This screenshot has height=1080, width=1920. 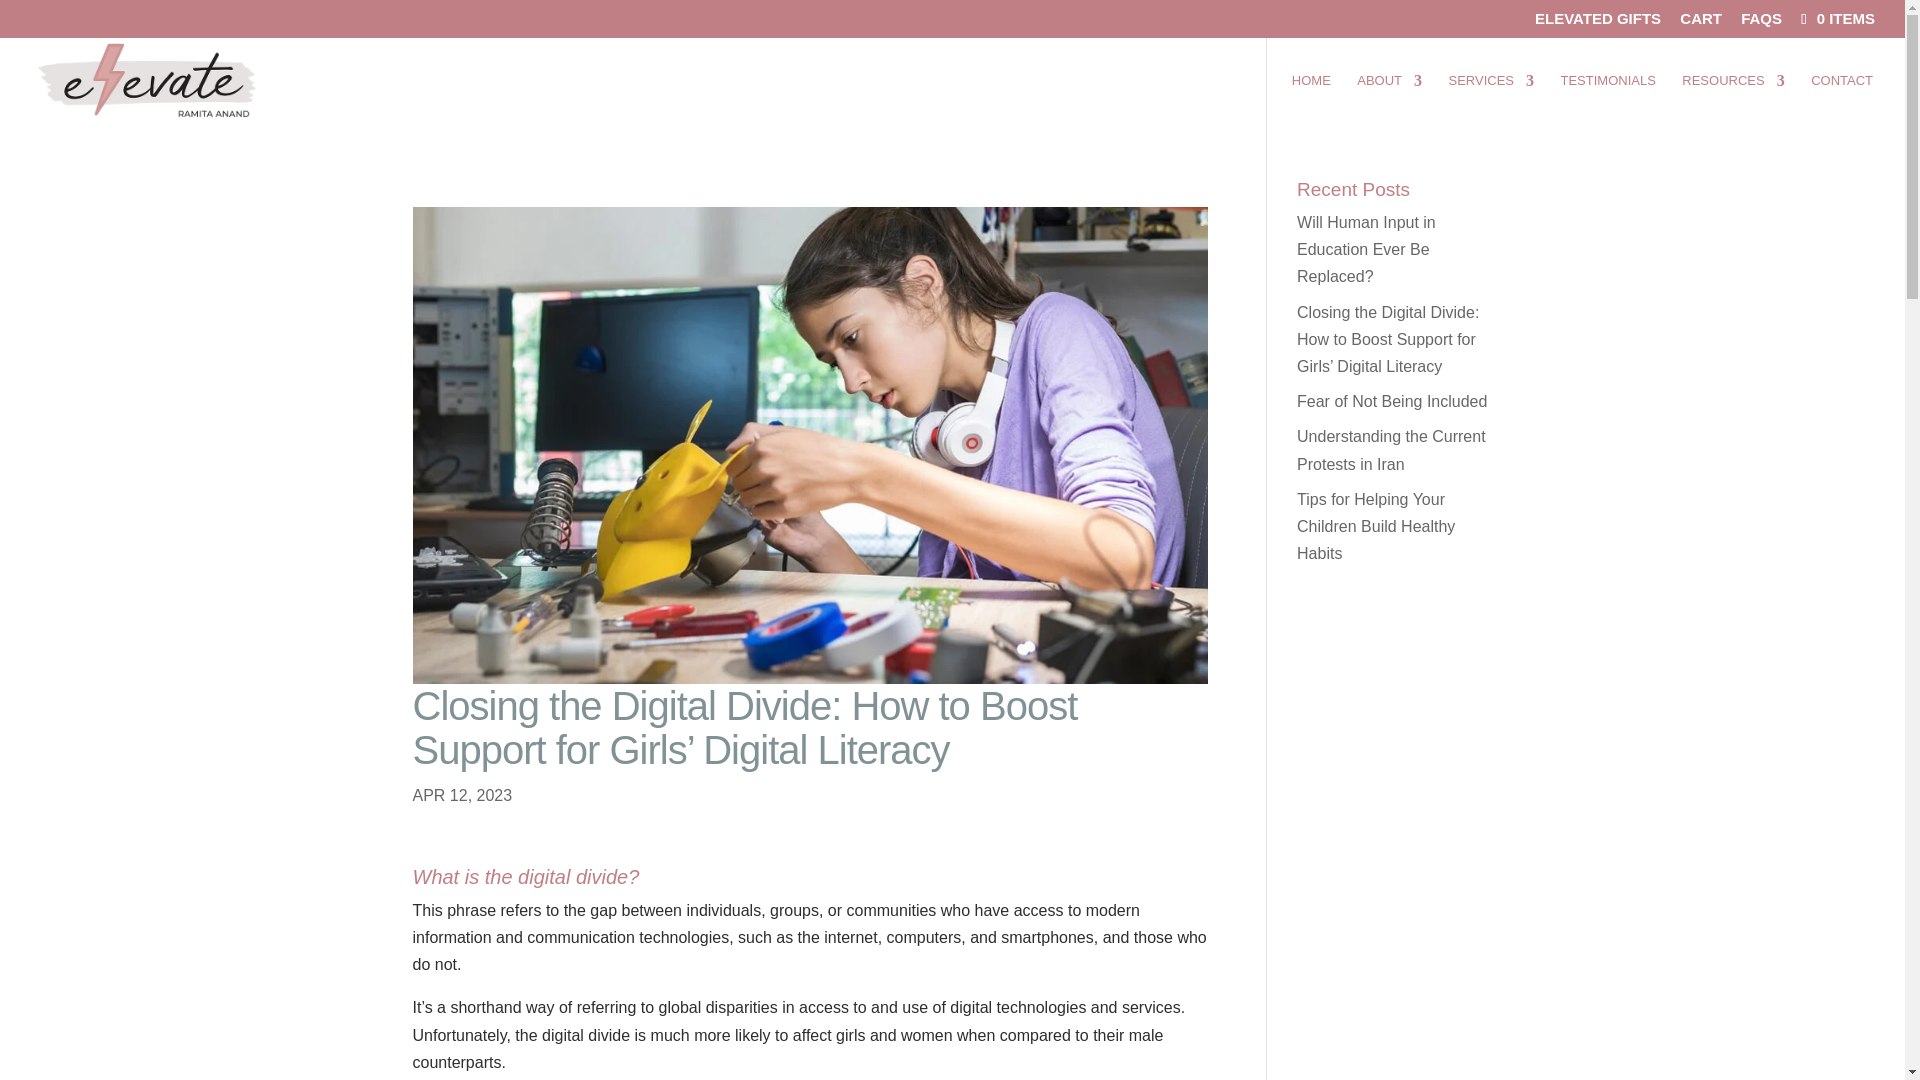 What do you see at coordinates (1390, 98) in the screenshot?
I see `ABOUT` at bounding box center [1390, 98].